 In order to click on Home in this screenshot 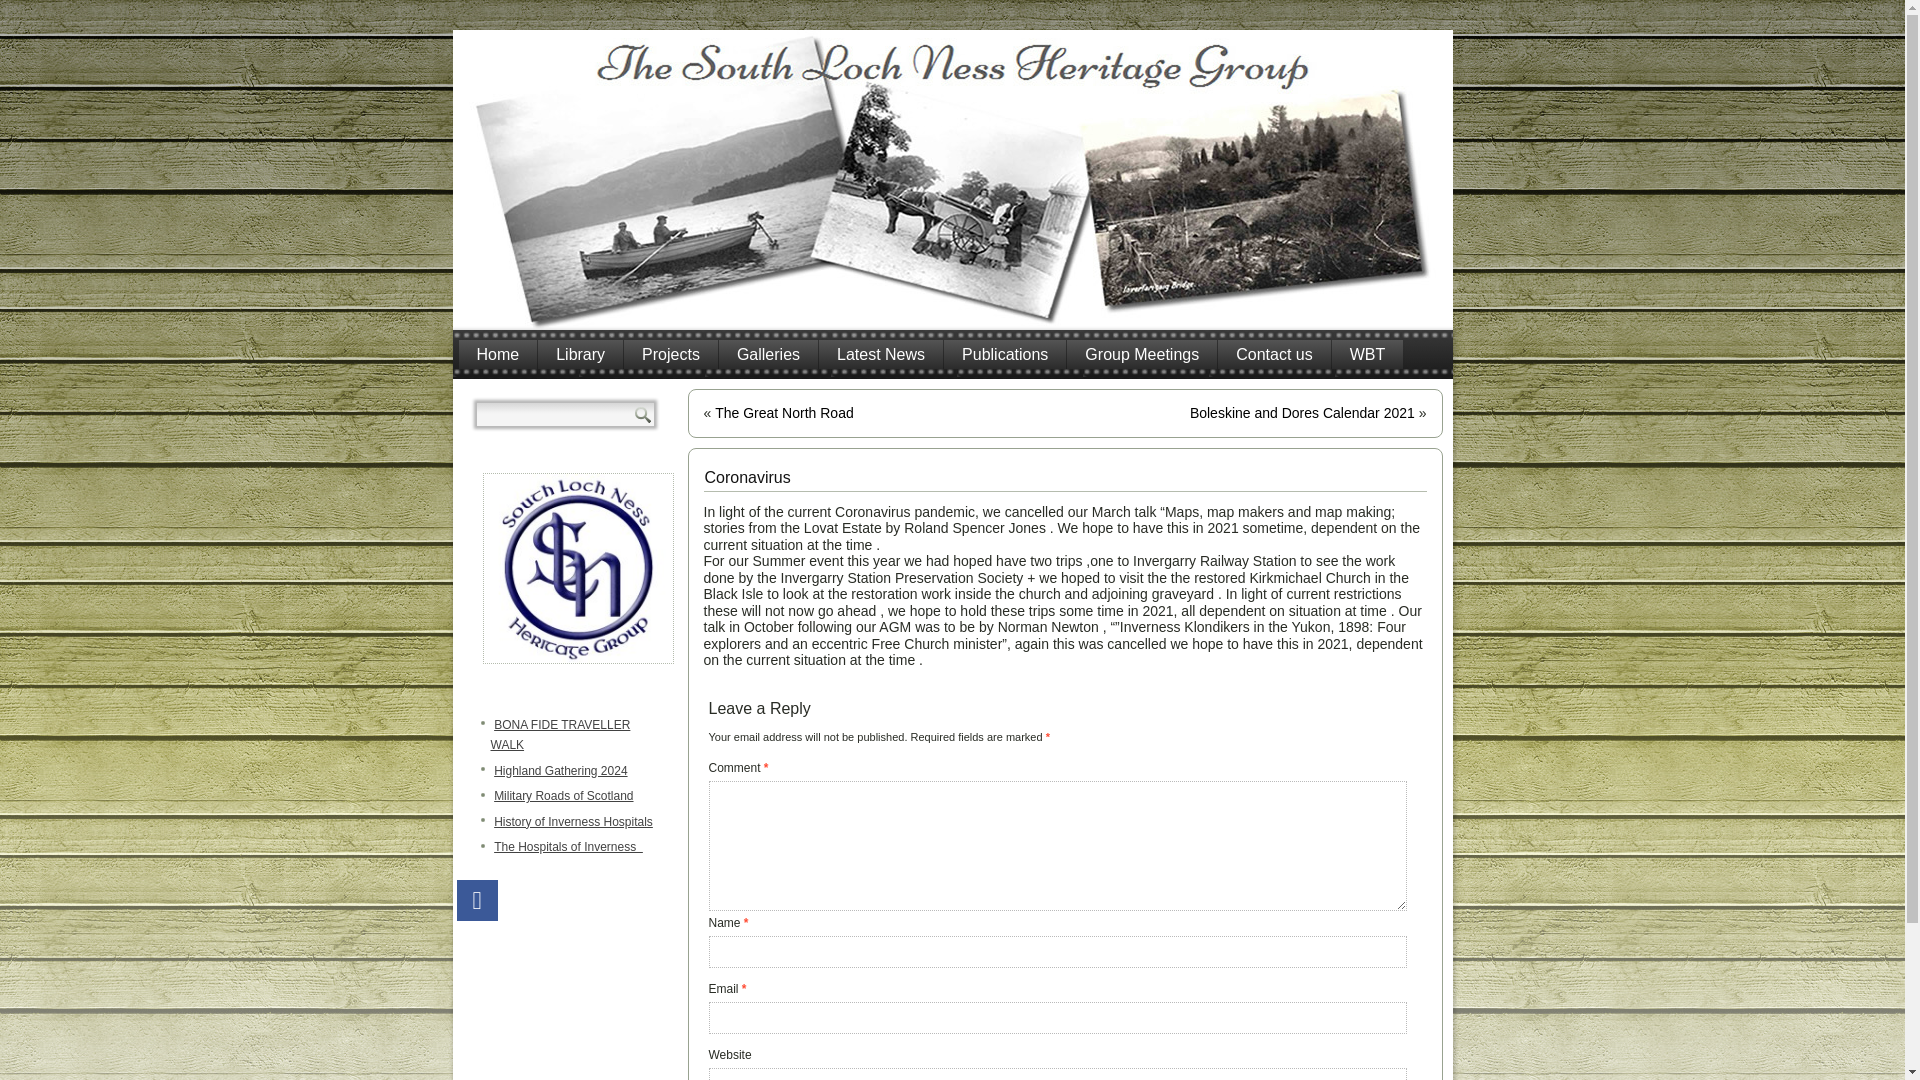, I will do `click(498, 354)`.